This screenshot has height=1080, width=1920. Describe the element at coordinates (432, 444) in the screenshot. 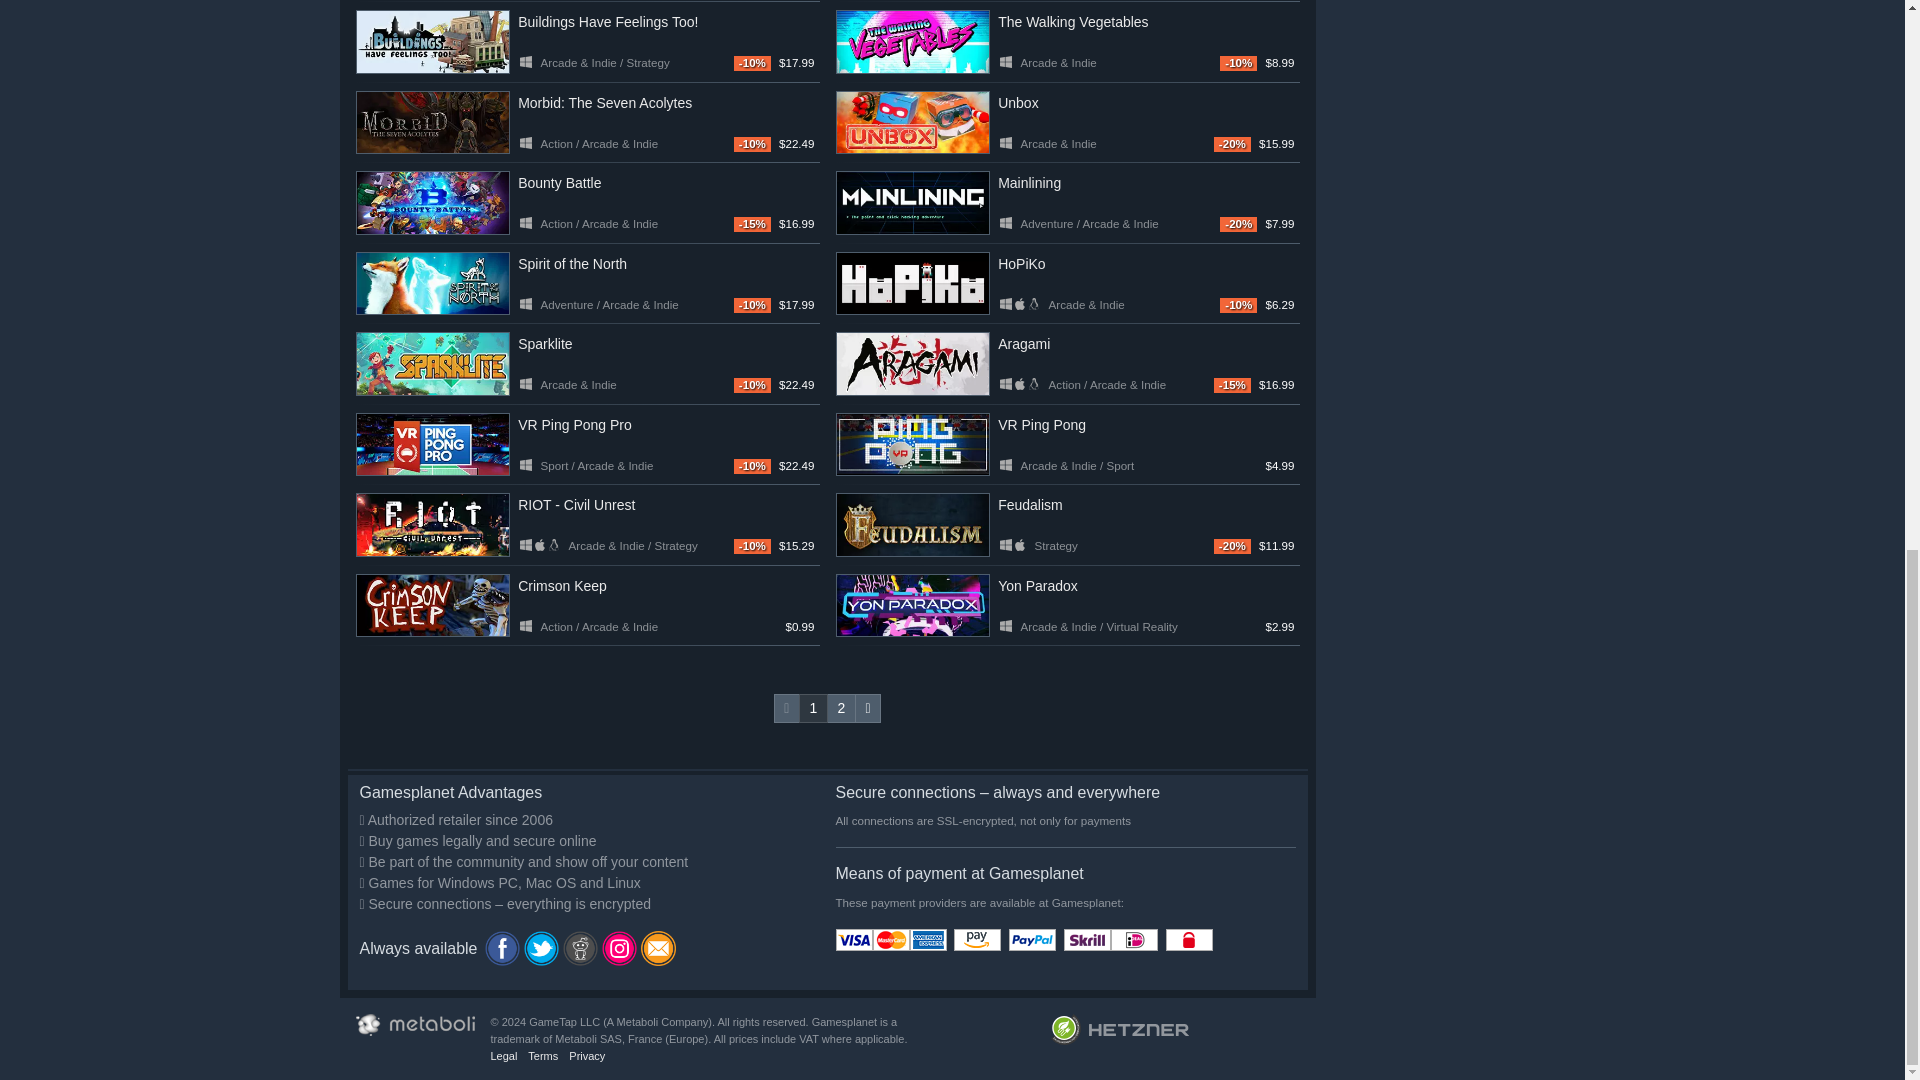

I see `VR Ping Pong Pro` at that location.